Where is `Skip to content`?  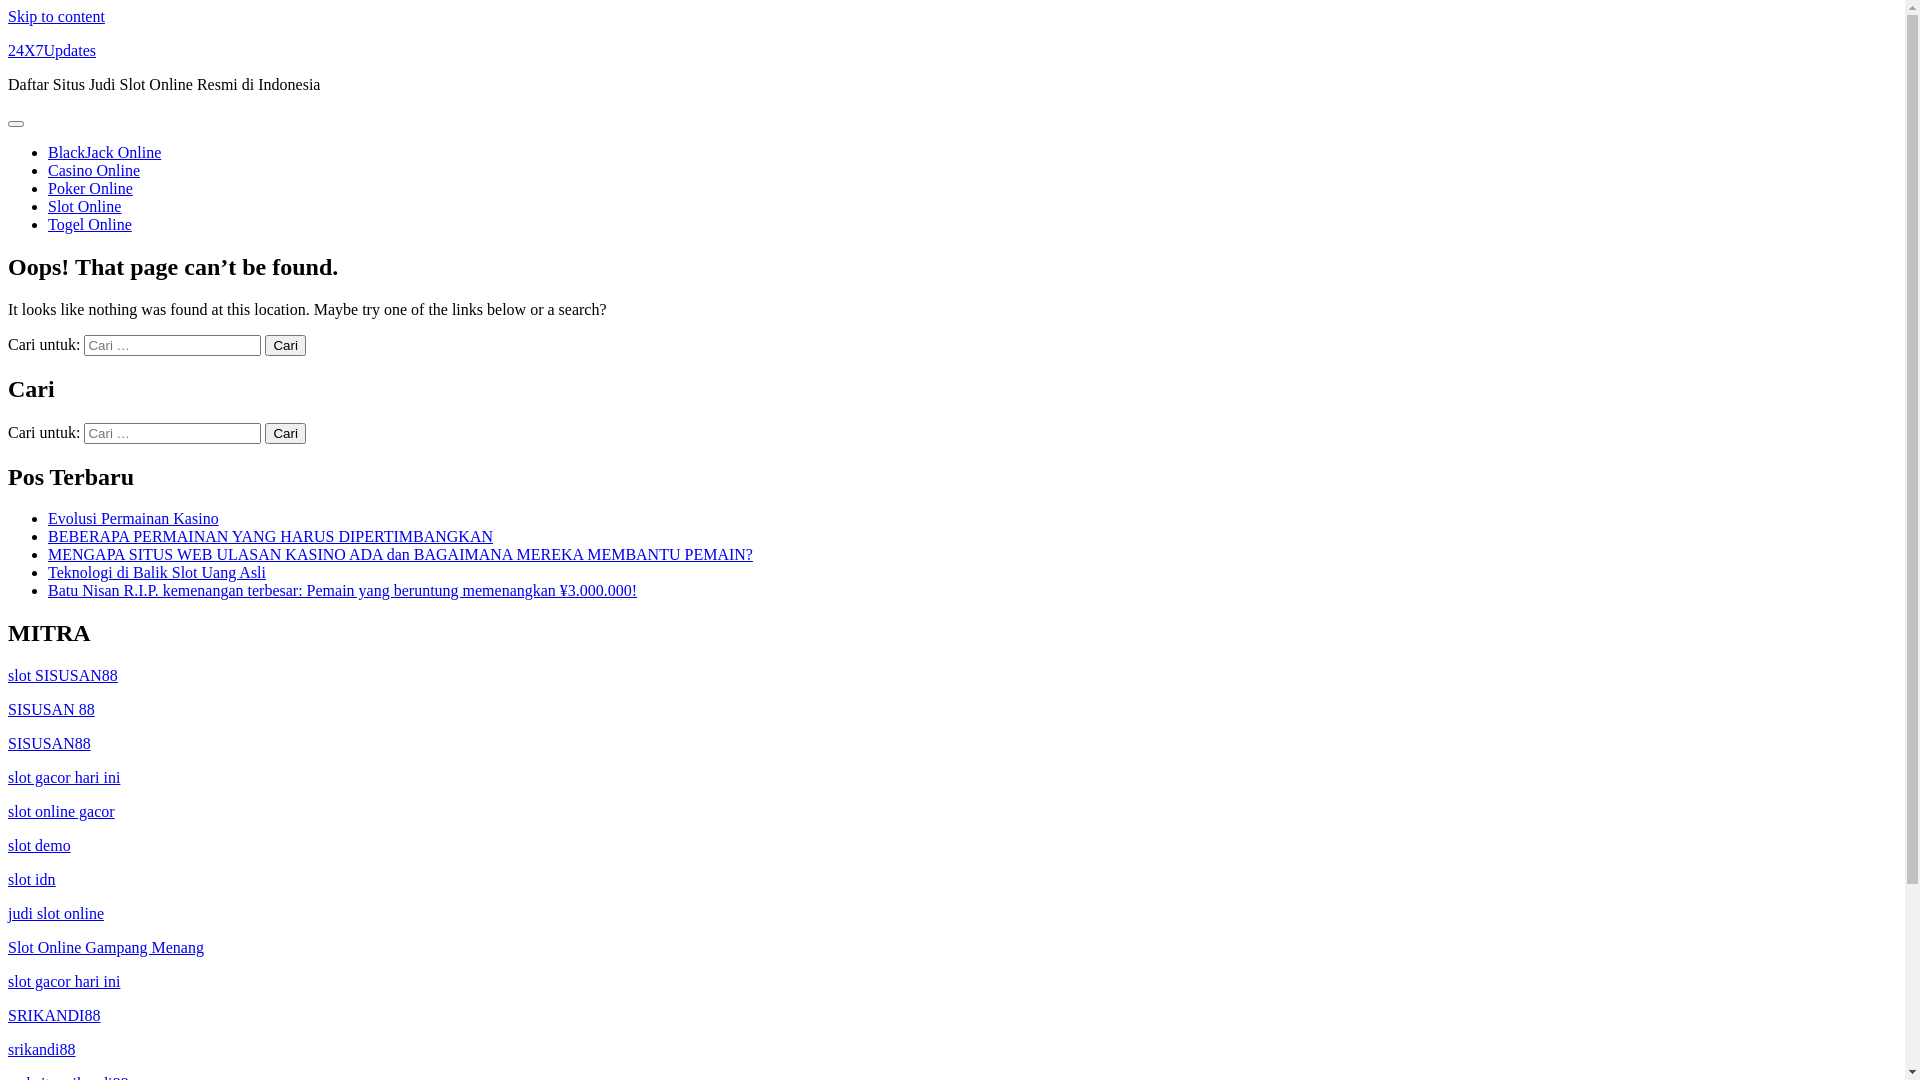
Skip to content is located at coordinates (56, 16).